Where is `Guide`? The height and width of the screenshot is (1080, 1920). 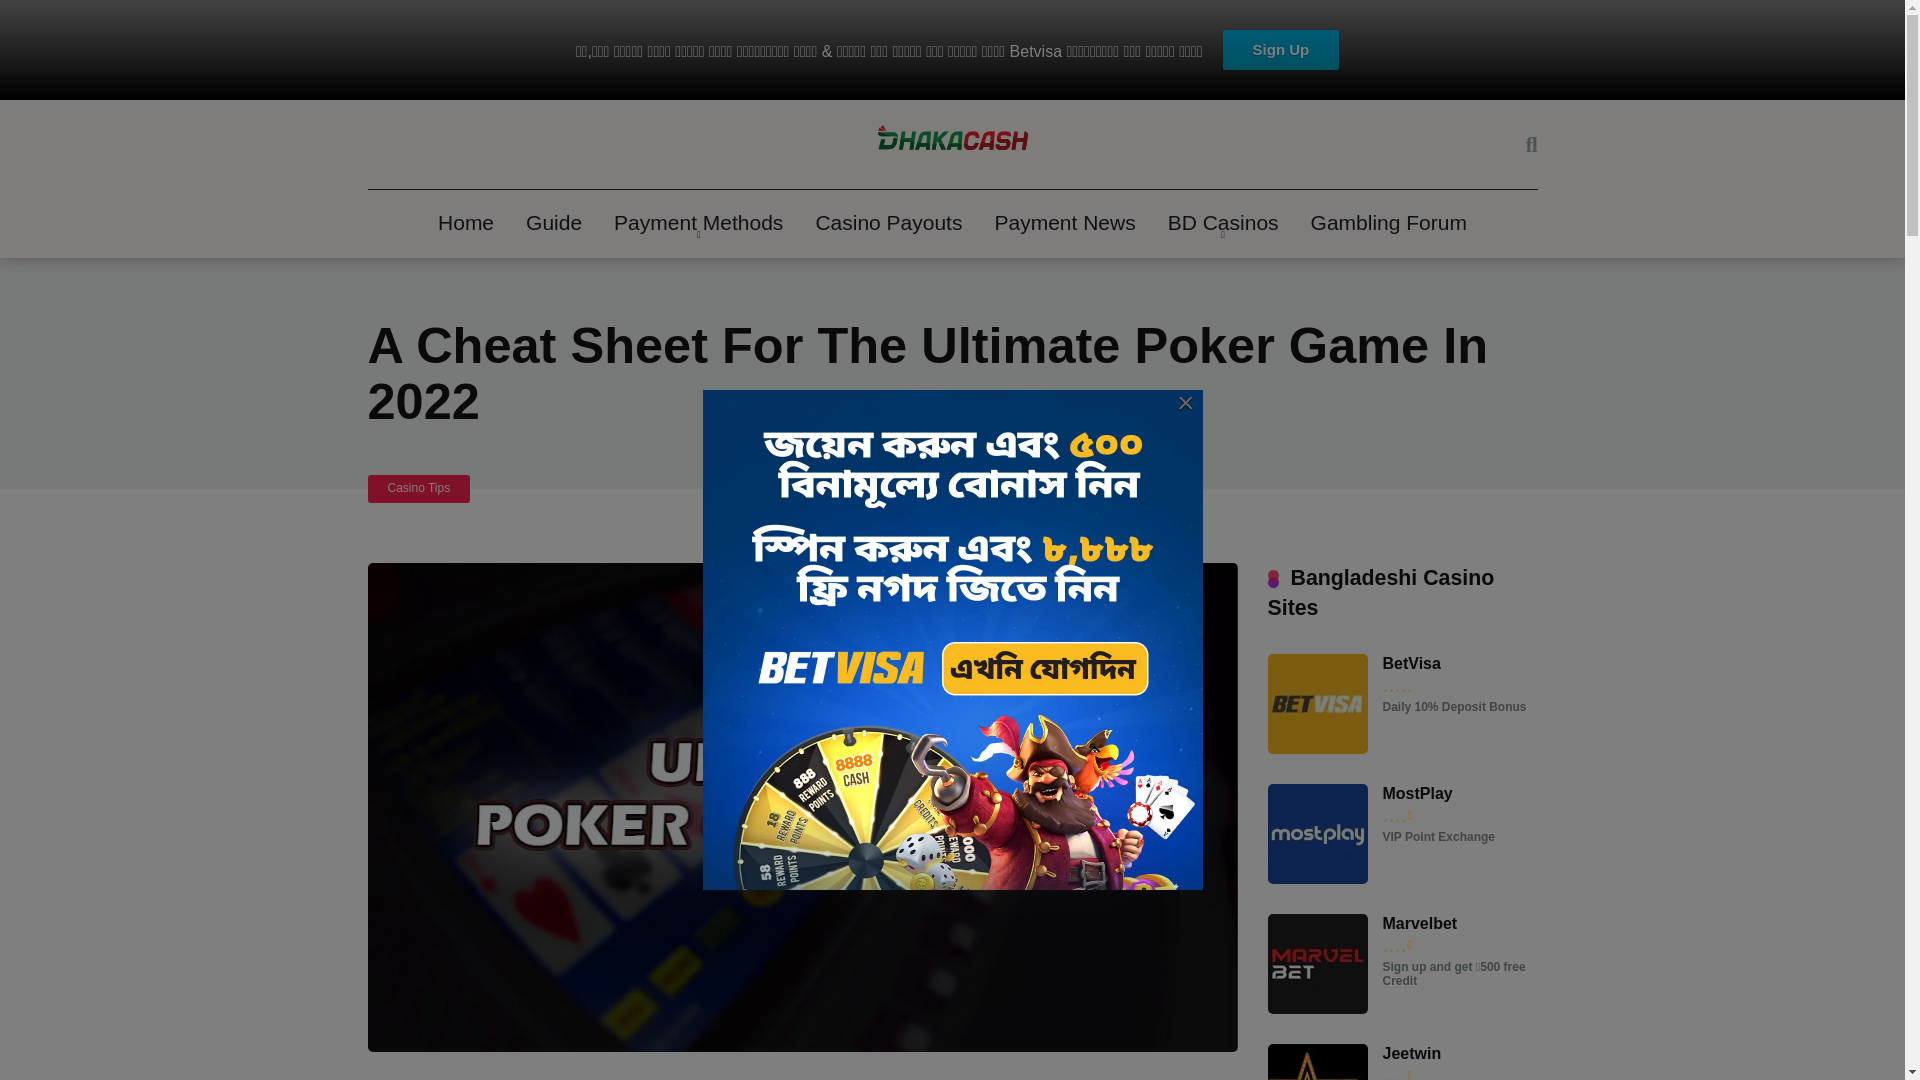
Guide is located at coordinates (554, 224).